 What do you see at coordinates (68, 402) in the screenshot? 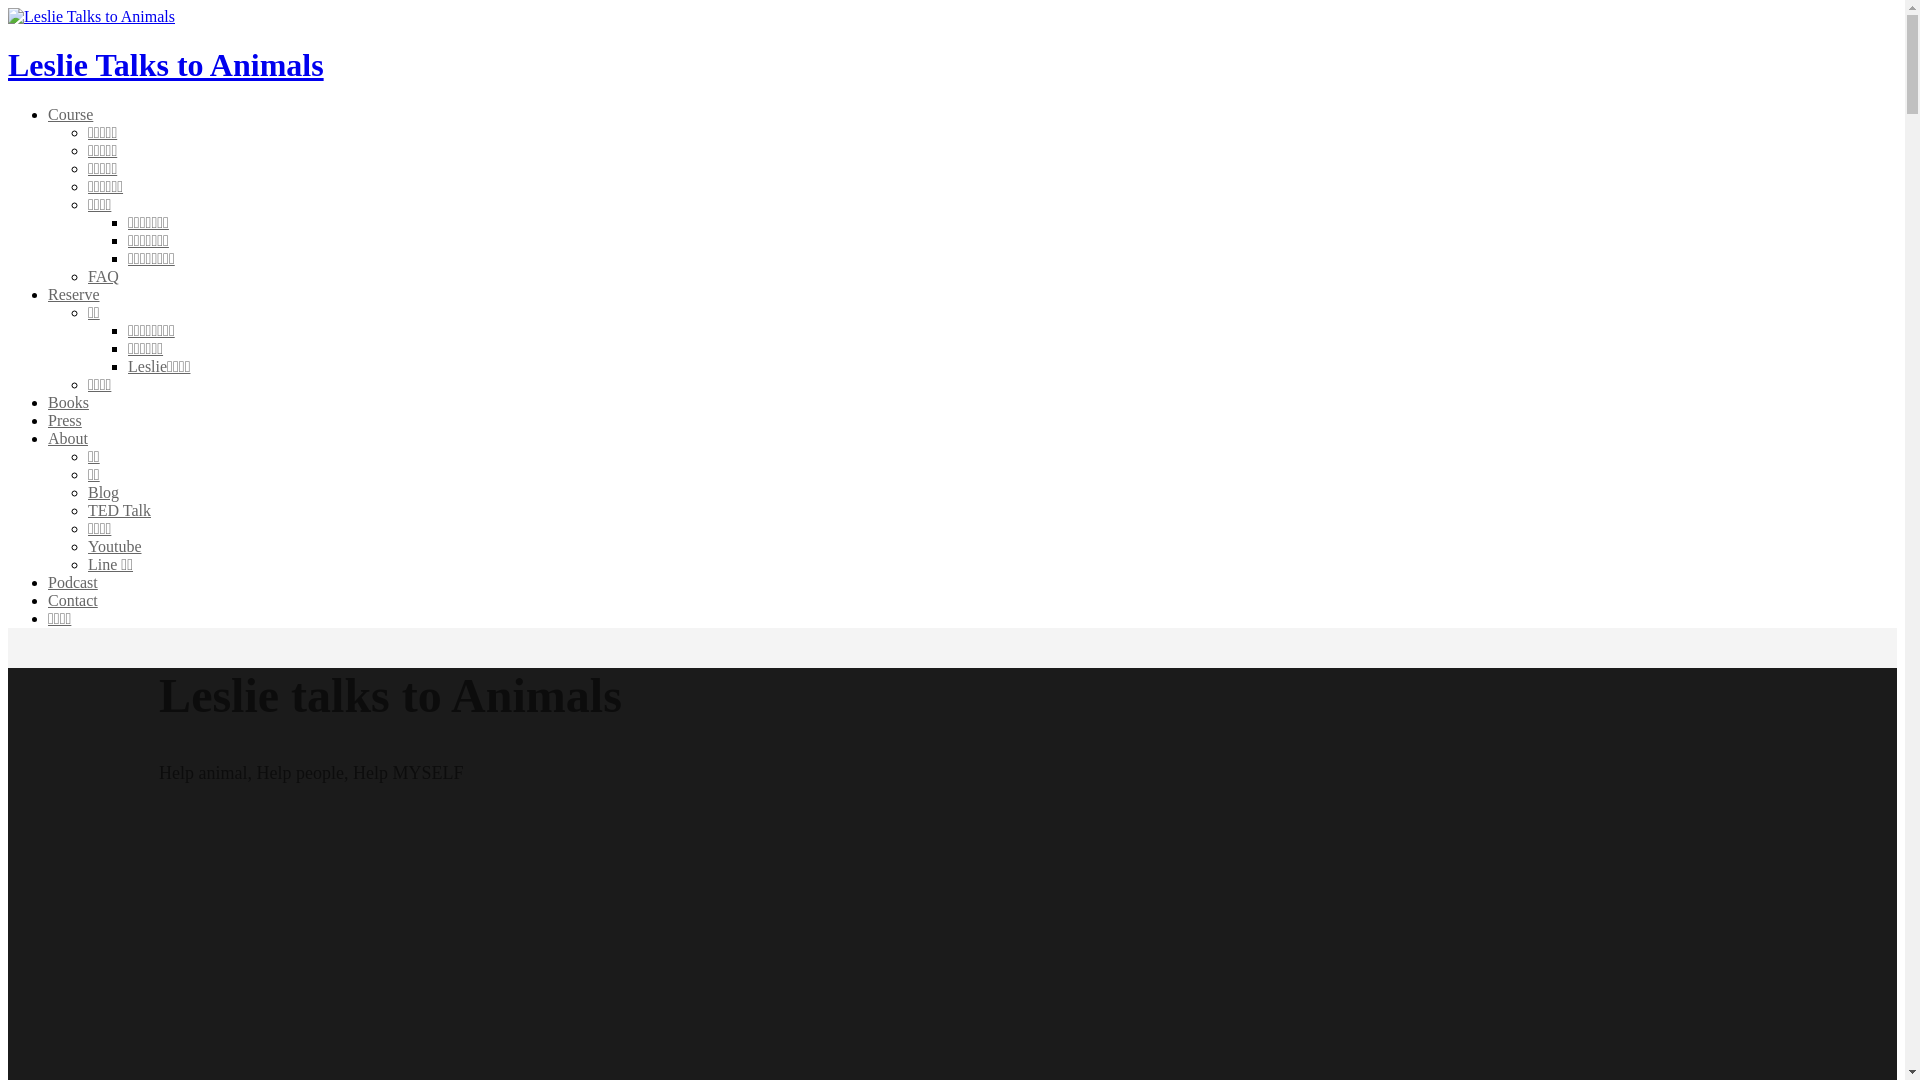
I see `Books` at bounding box center [68, 402].